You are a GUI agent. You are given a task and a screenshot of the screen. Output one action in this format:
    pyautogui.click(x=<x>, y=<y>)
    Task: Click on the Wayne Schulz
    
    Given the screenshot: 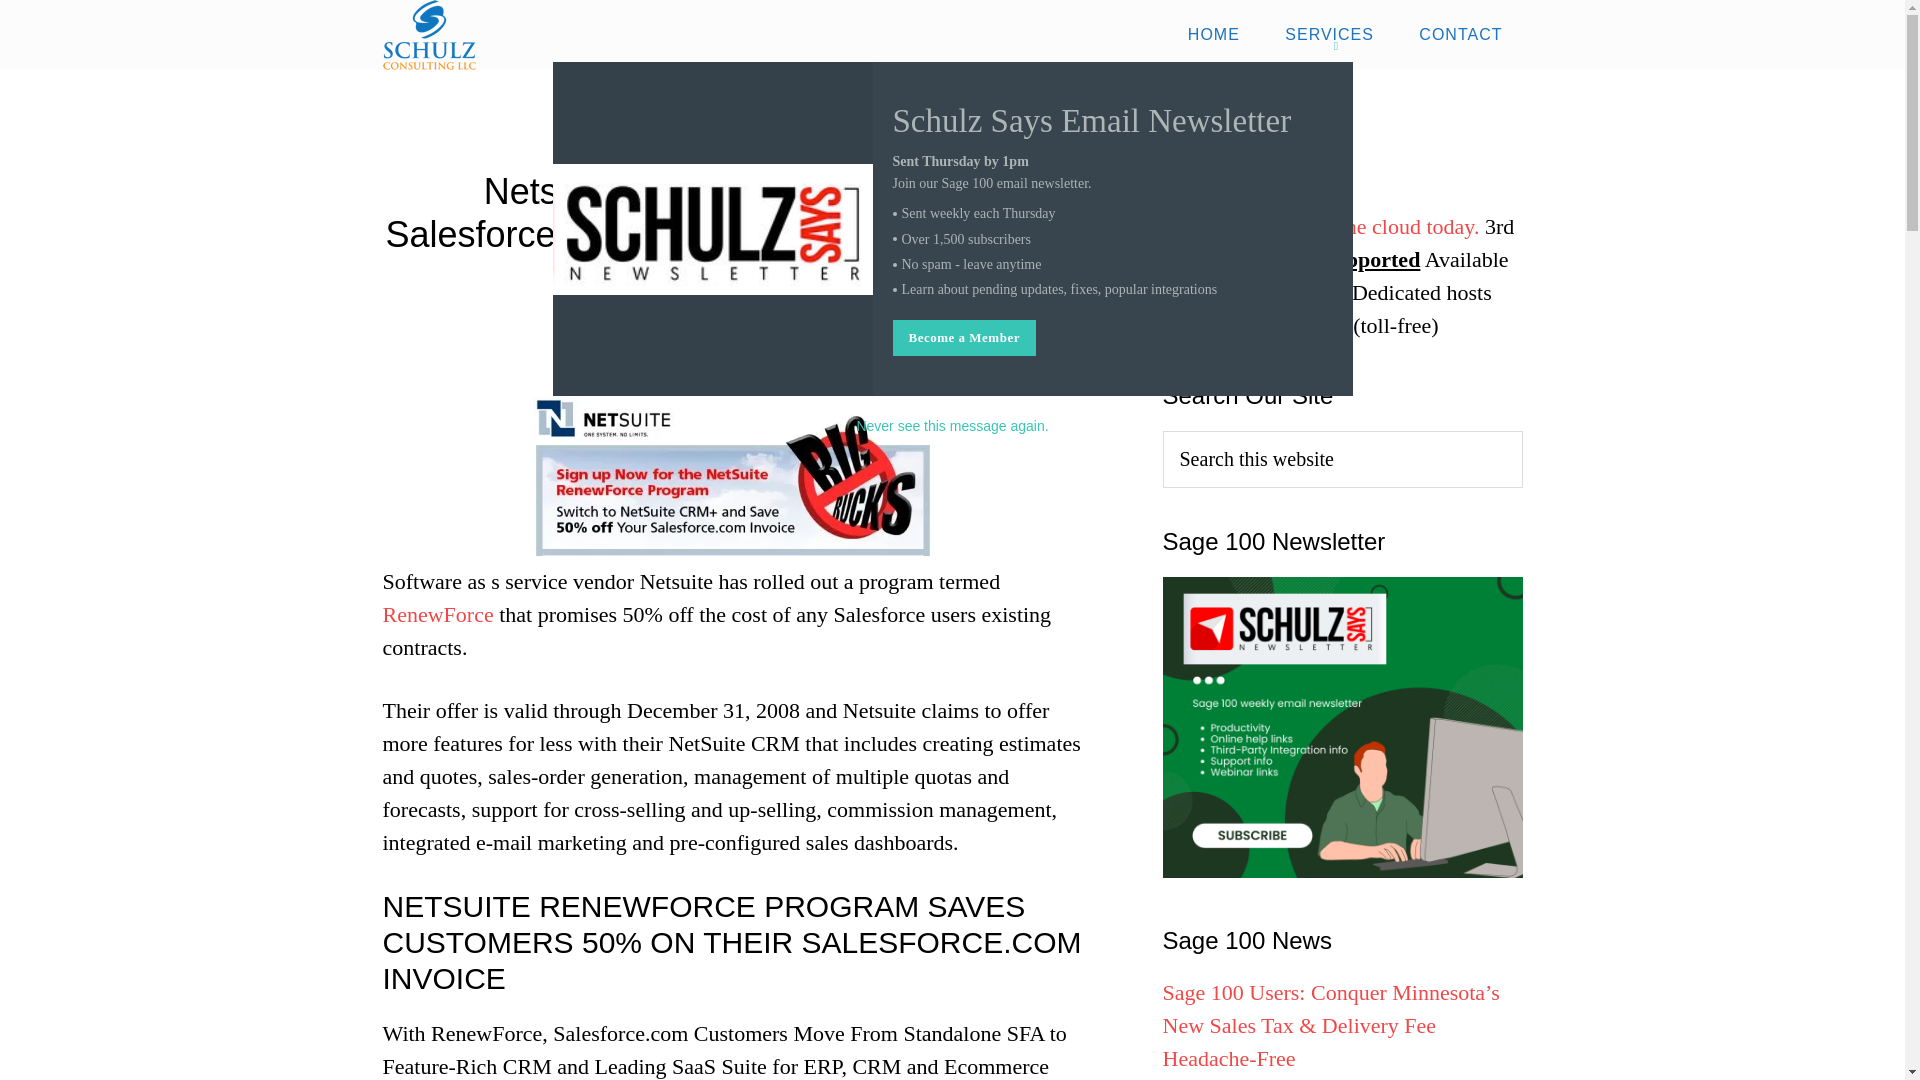 What is the action you would take?
    pyautogui.click(x=816, y=290)
    